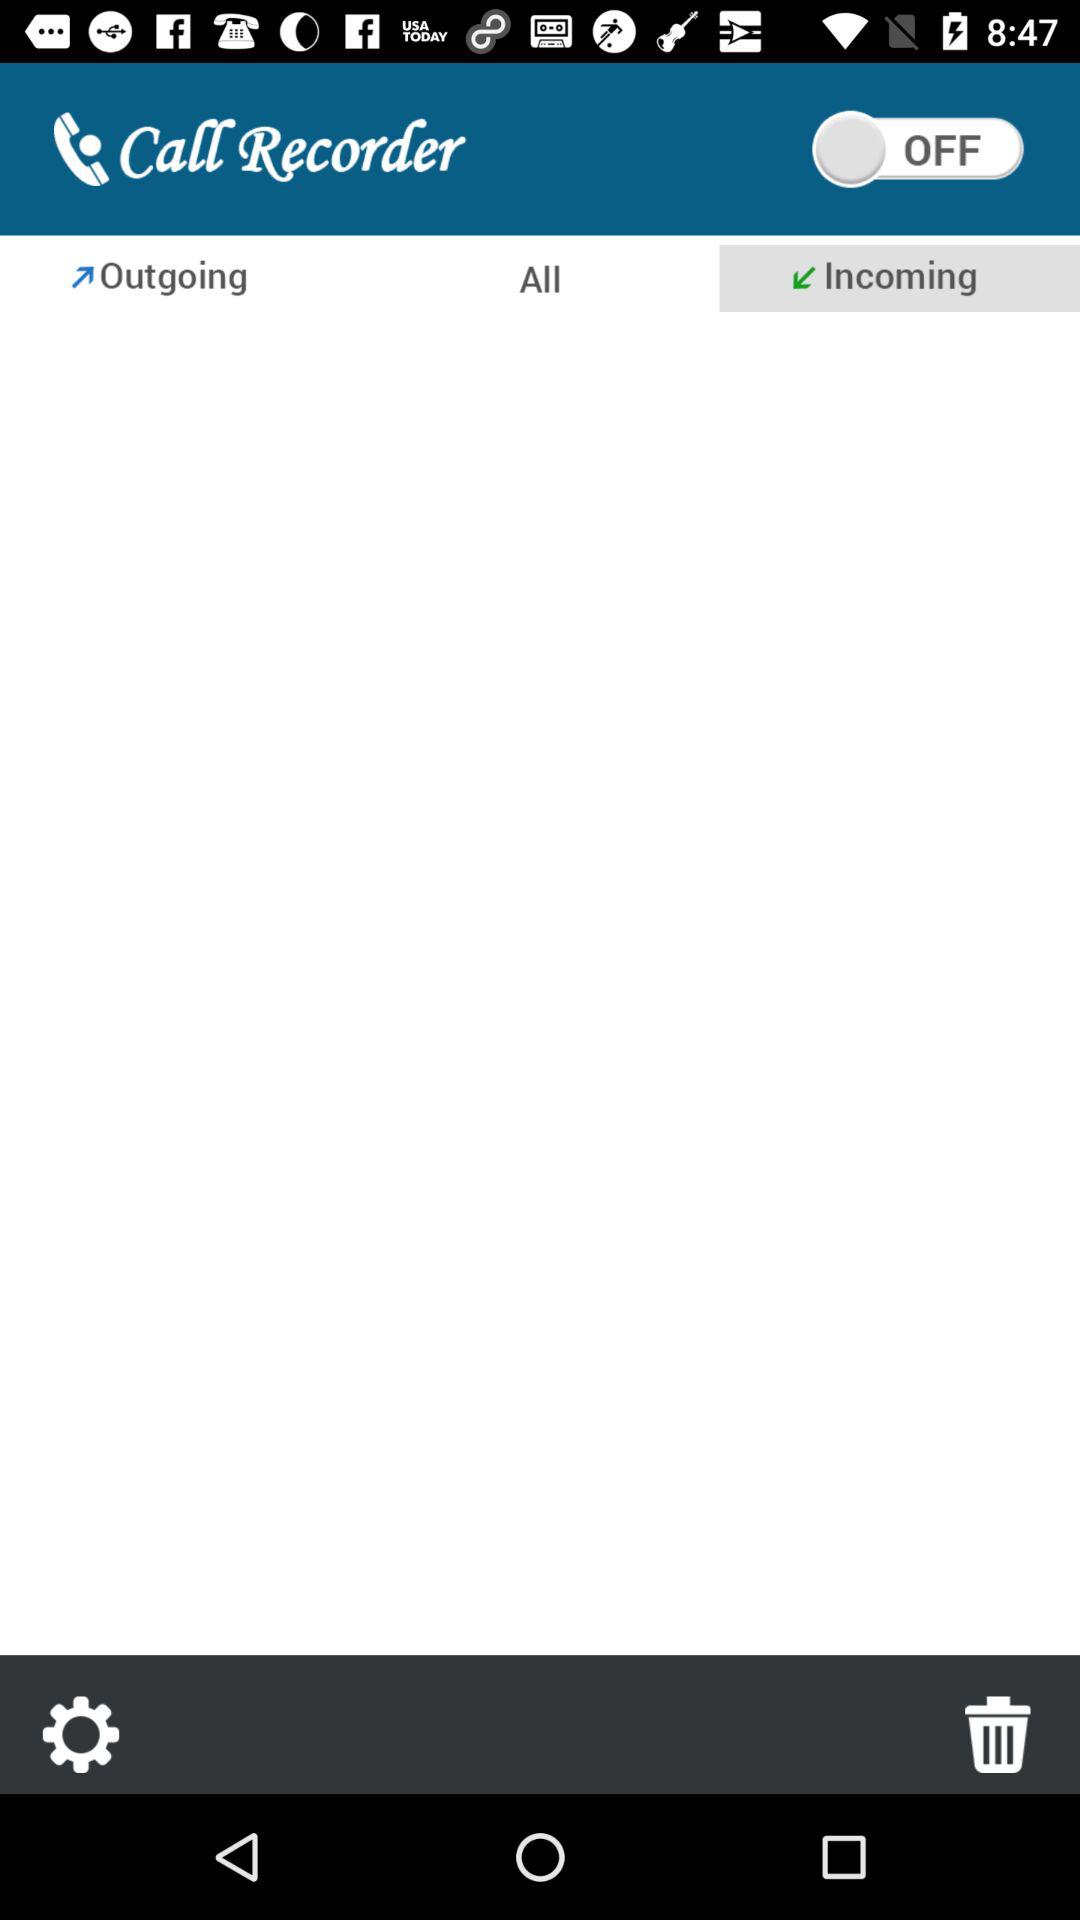 This screenshot has width=1080, height=1920. Describe the element at coordinates (81, 1734) in the screenshot. I see `turn on icon at the bottom left corner` at that location.